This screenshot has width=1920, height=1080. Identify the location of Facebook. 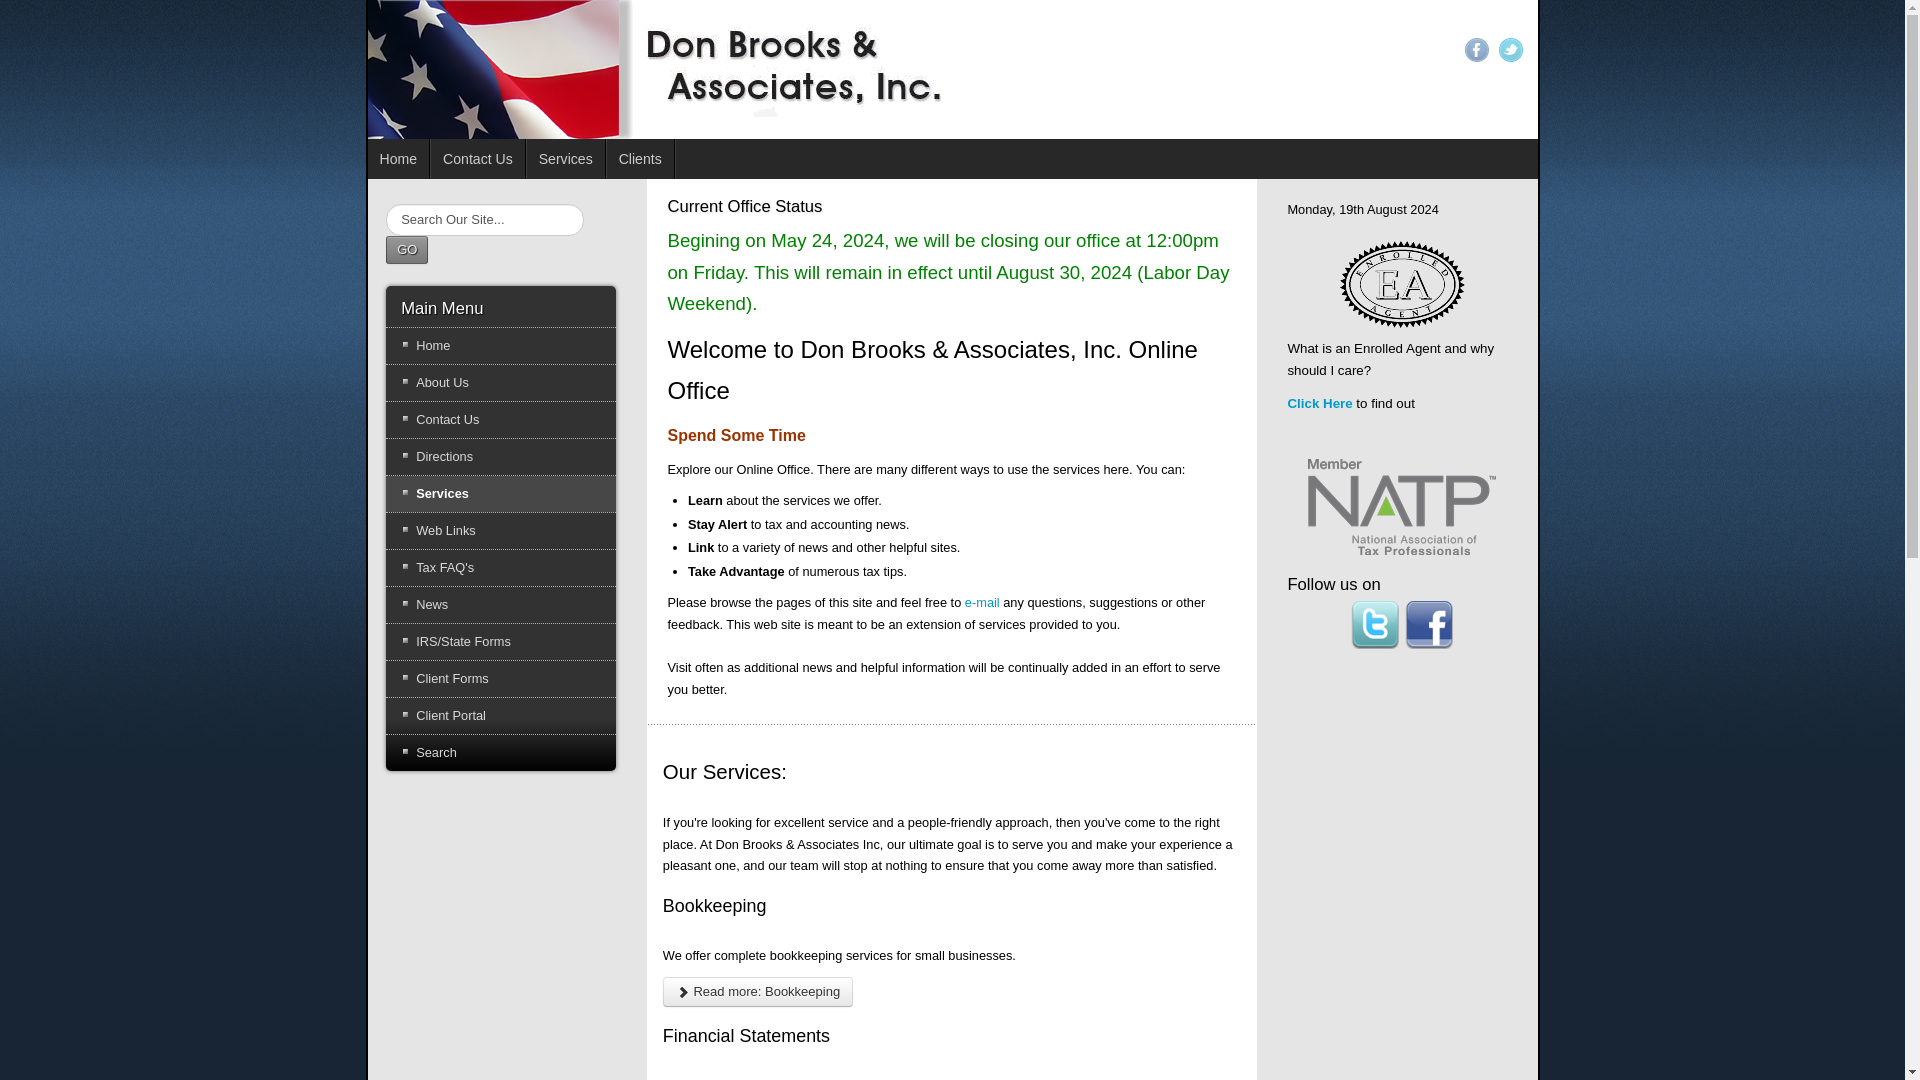
(1476, 49).